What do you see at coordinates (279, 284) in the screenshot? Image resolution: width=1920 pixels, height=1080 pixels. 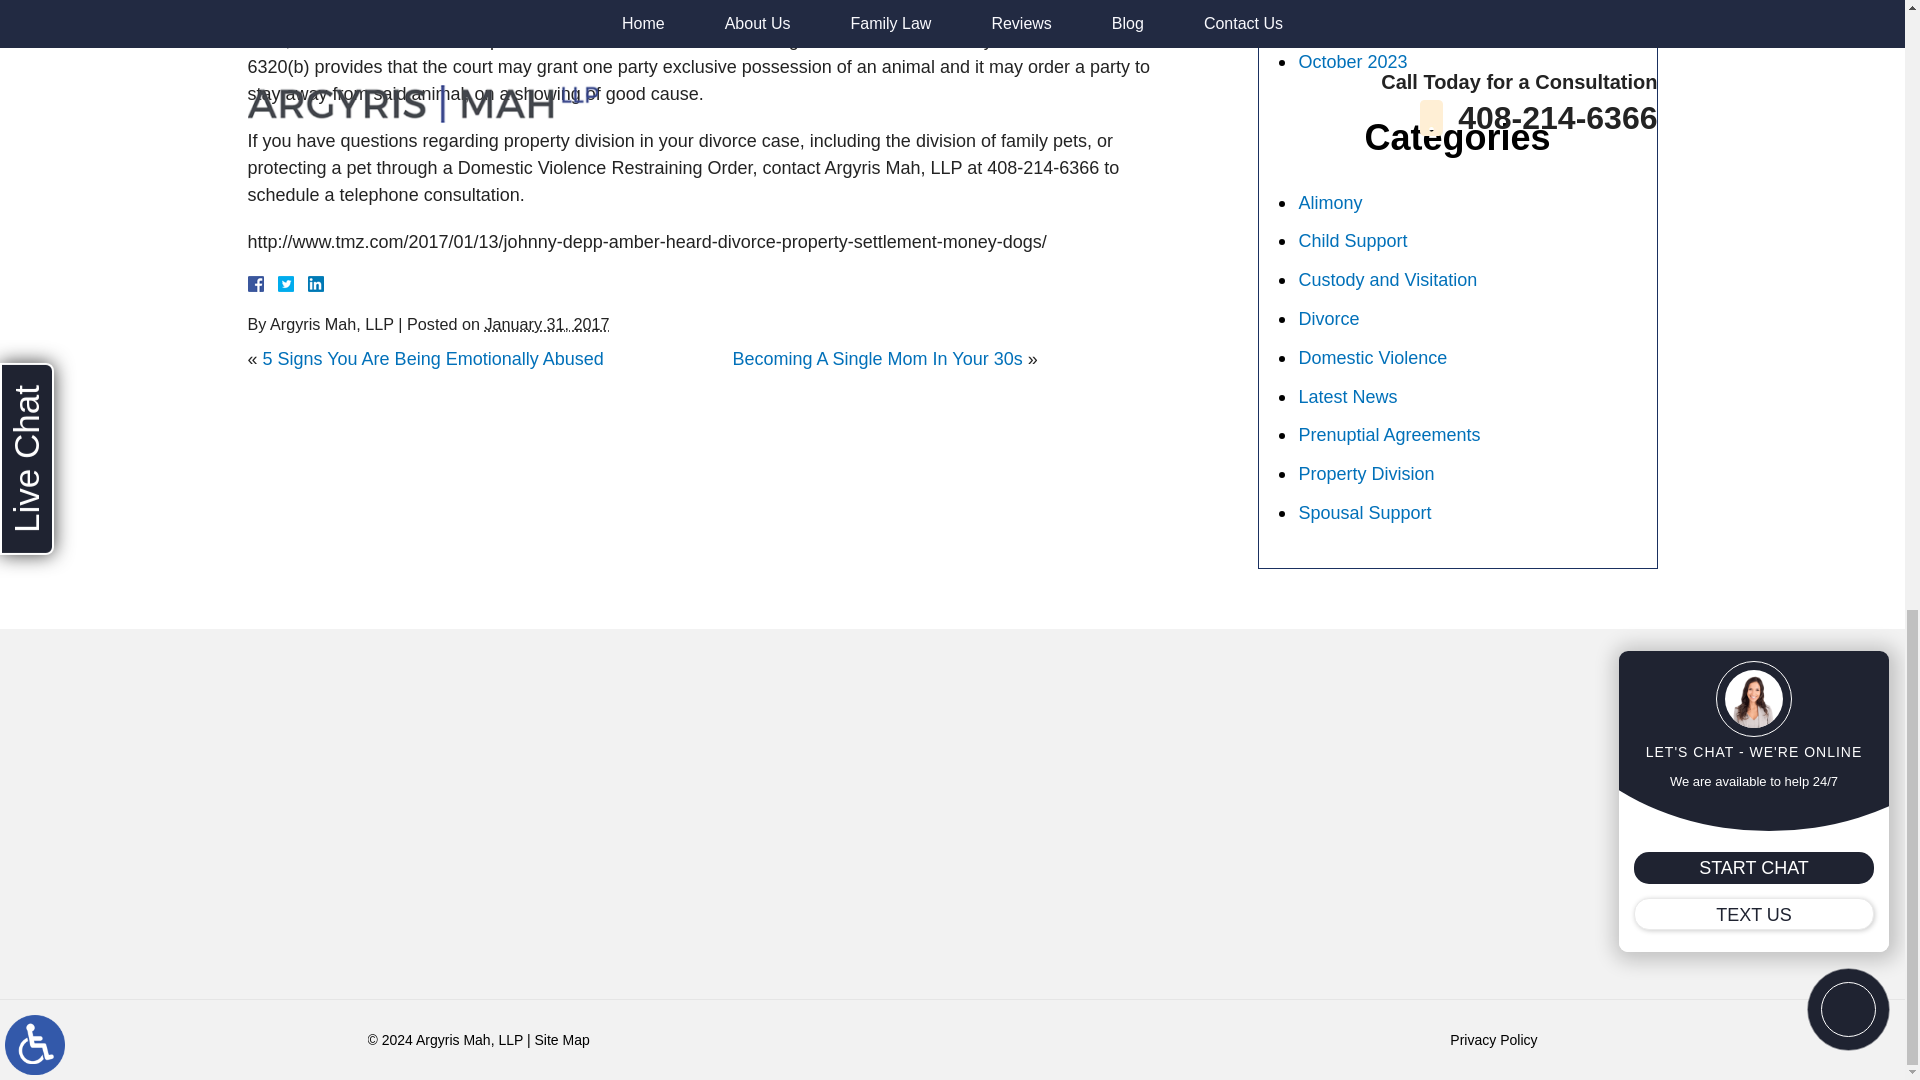 I see `Facebook` at bounding box center [279, 284].